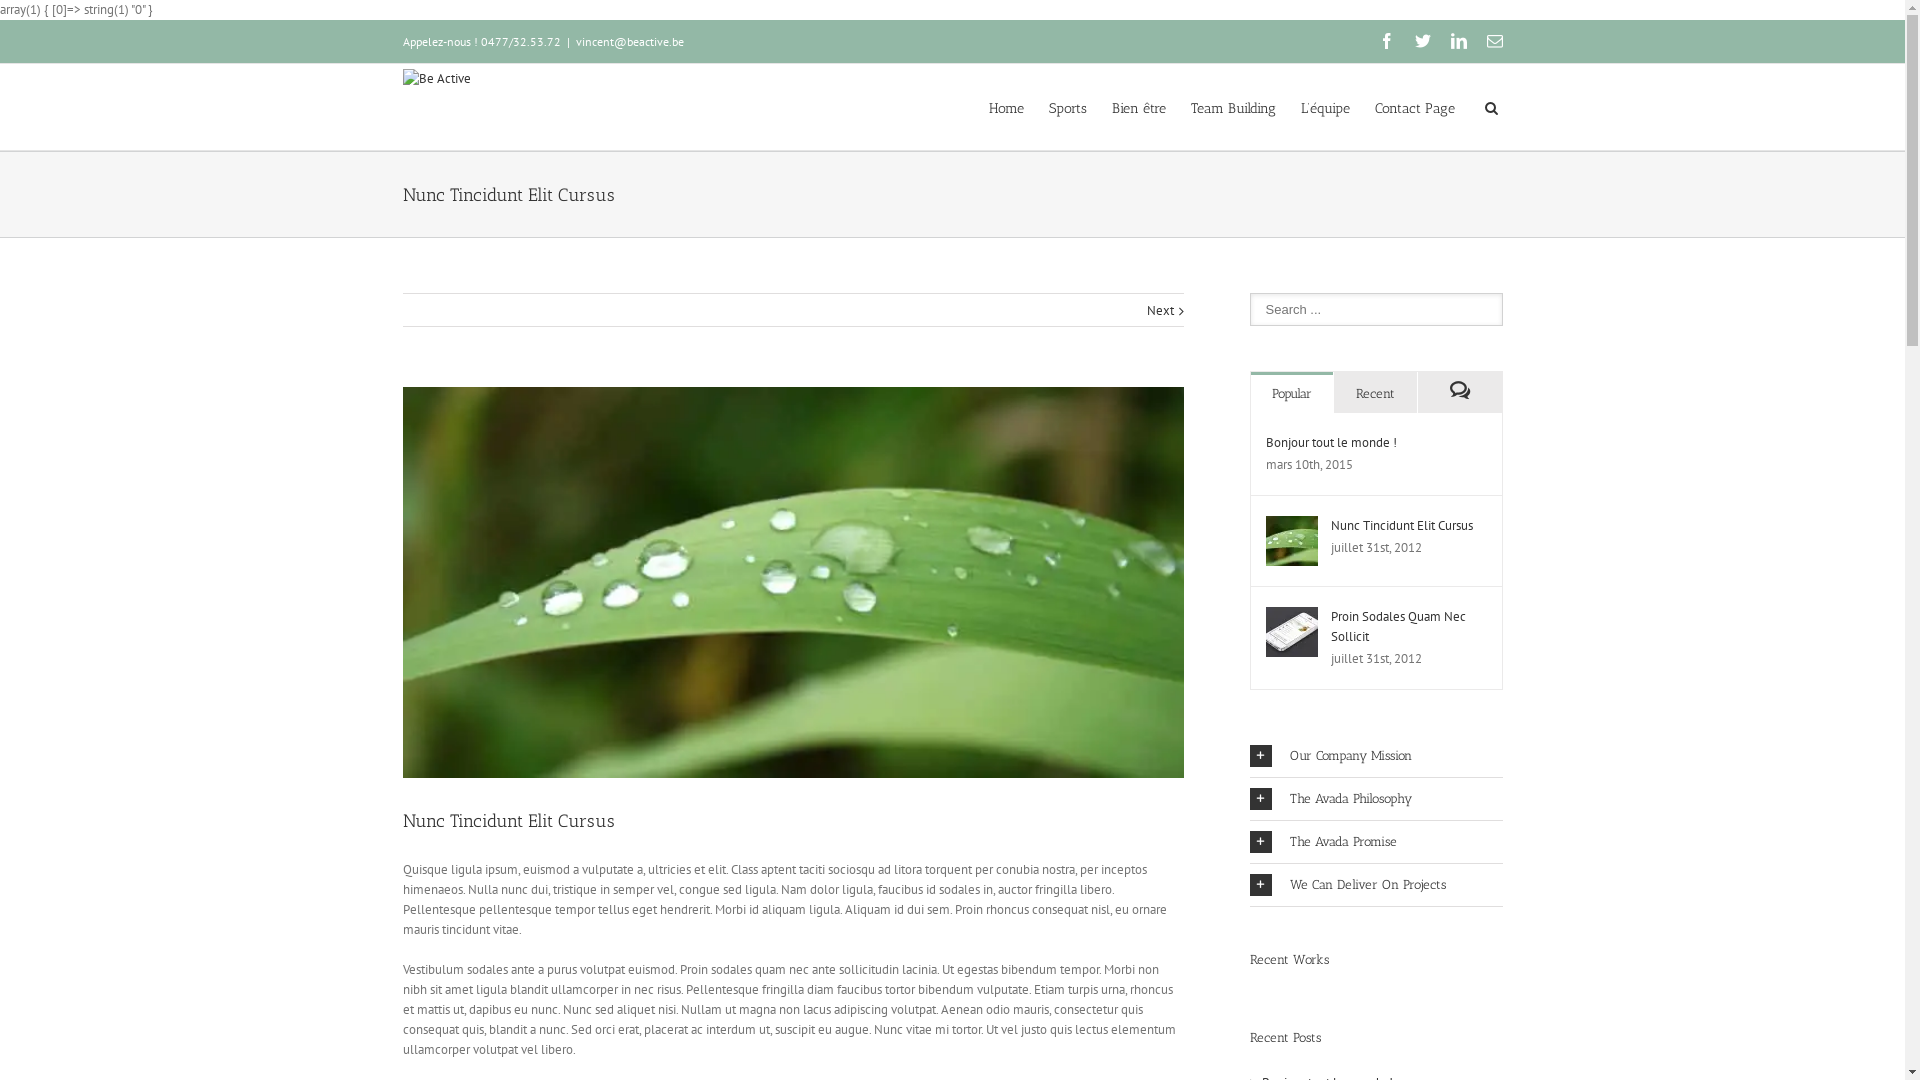  What do you see at coordinates (630, 42) in the screenshot?
I see `vincent@beactive.be` at bounding box center [630, 42].